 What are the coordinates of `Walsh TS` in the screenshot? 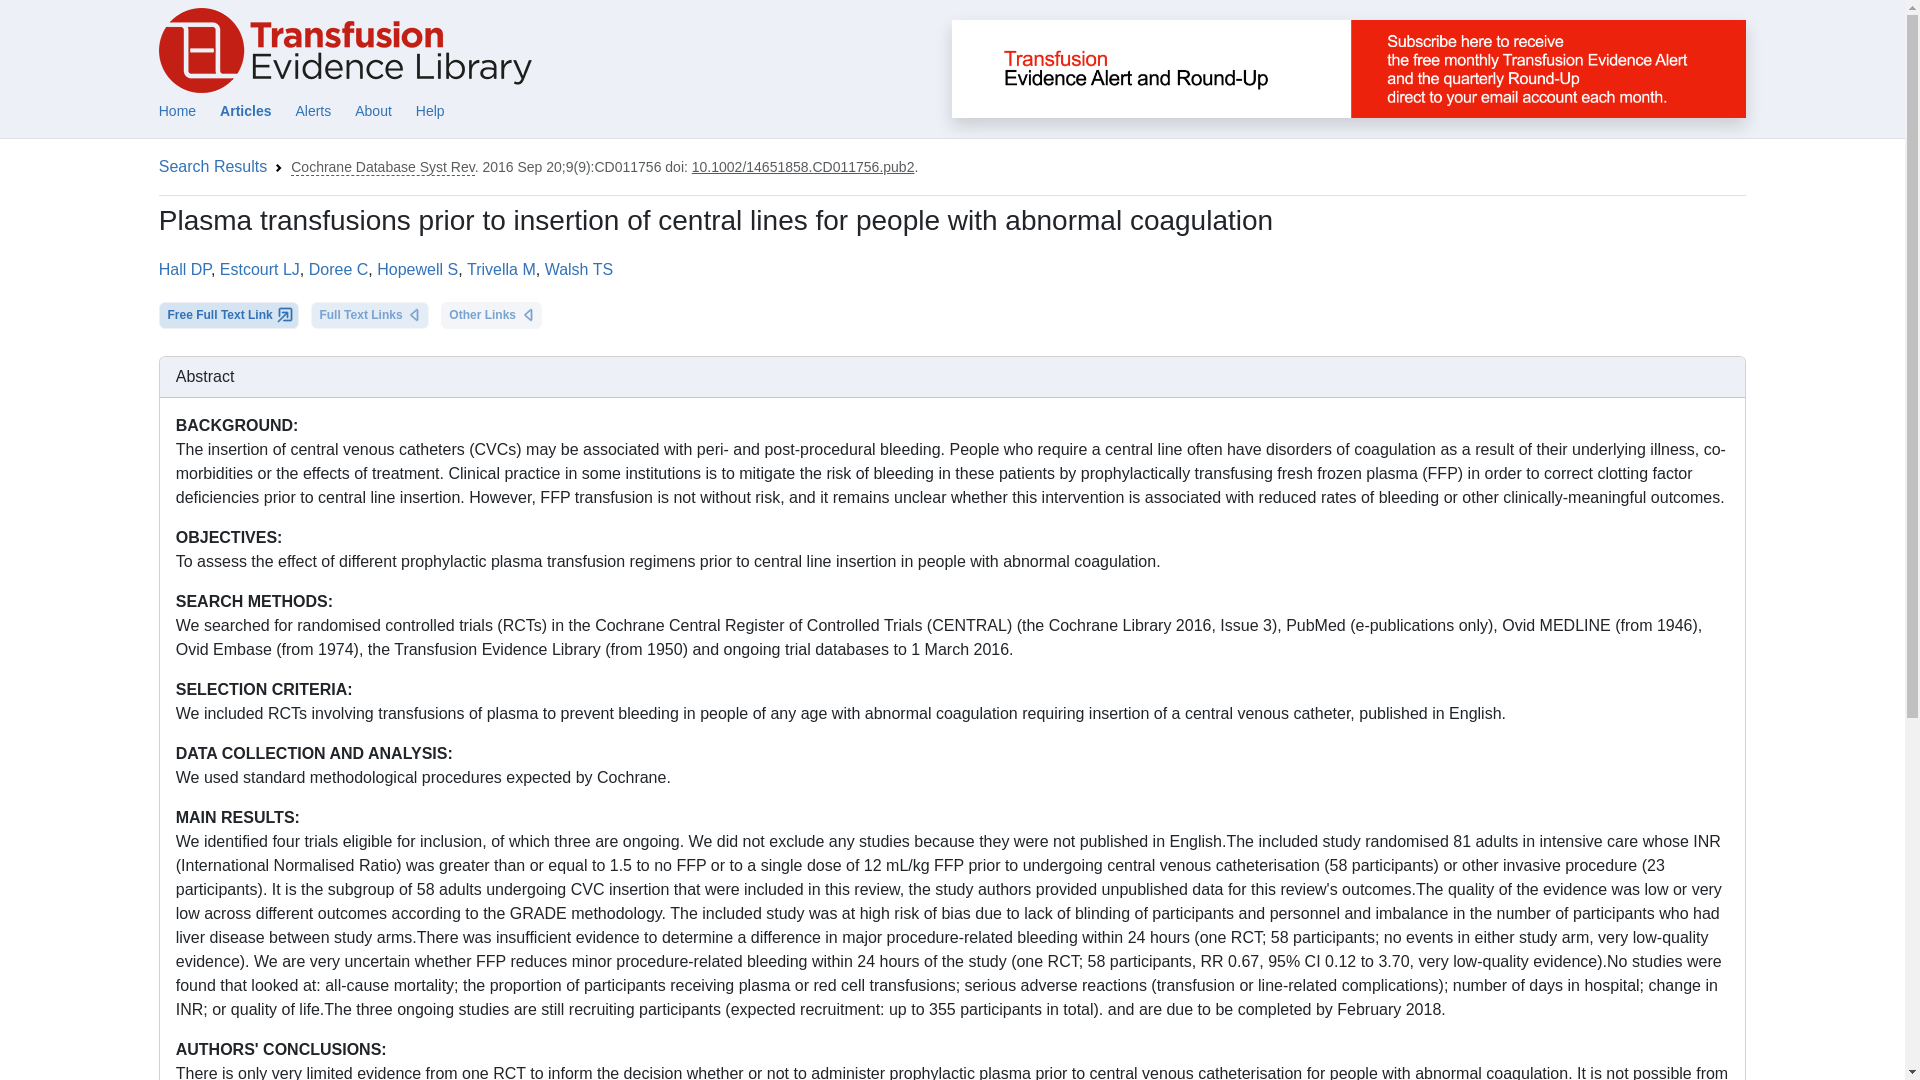 It's located at (578, 269).